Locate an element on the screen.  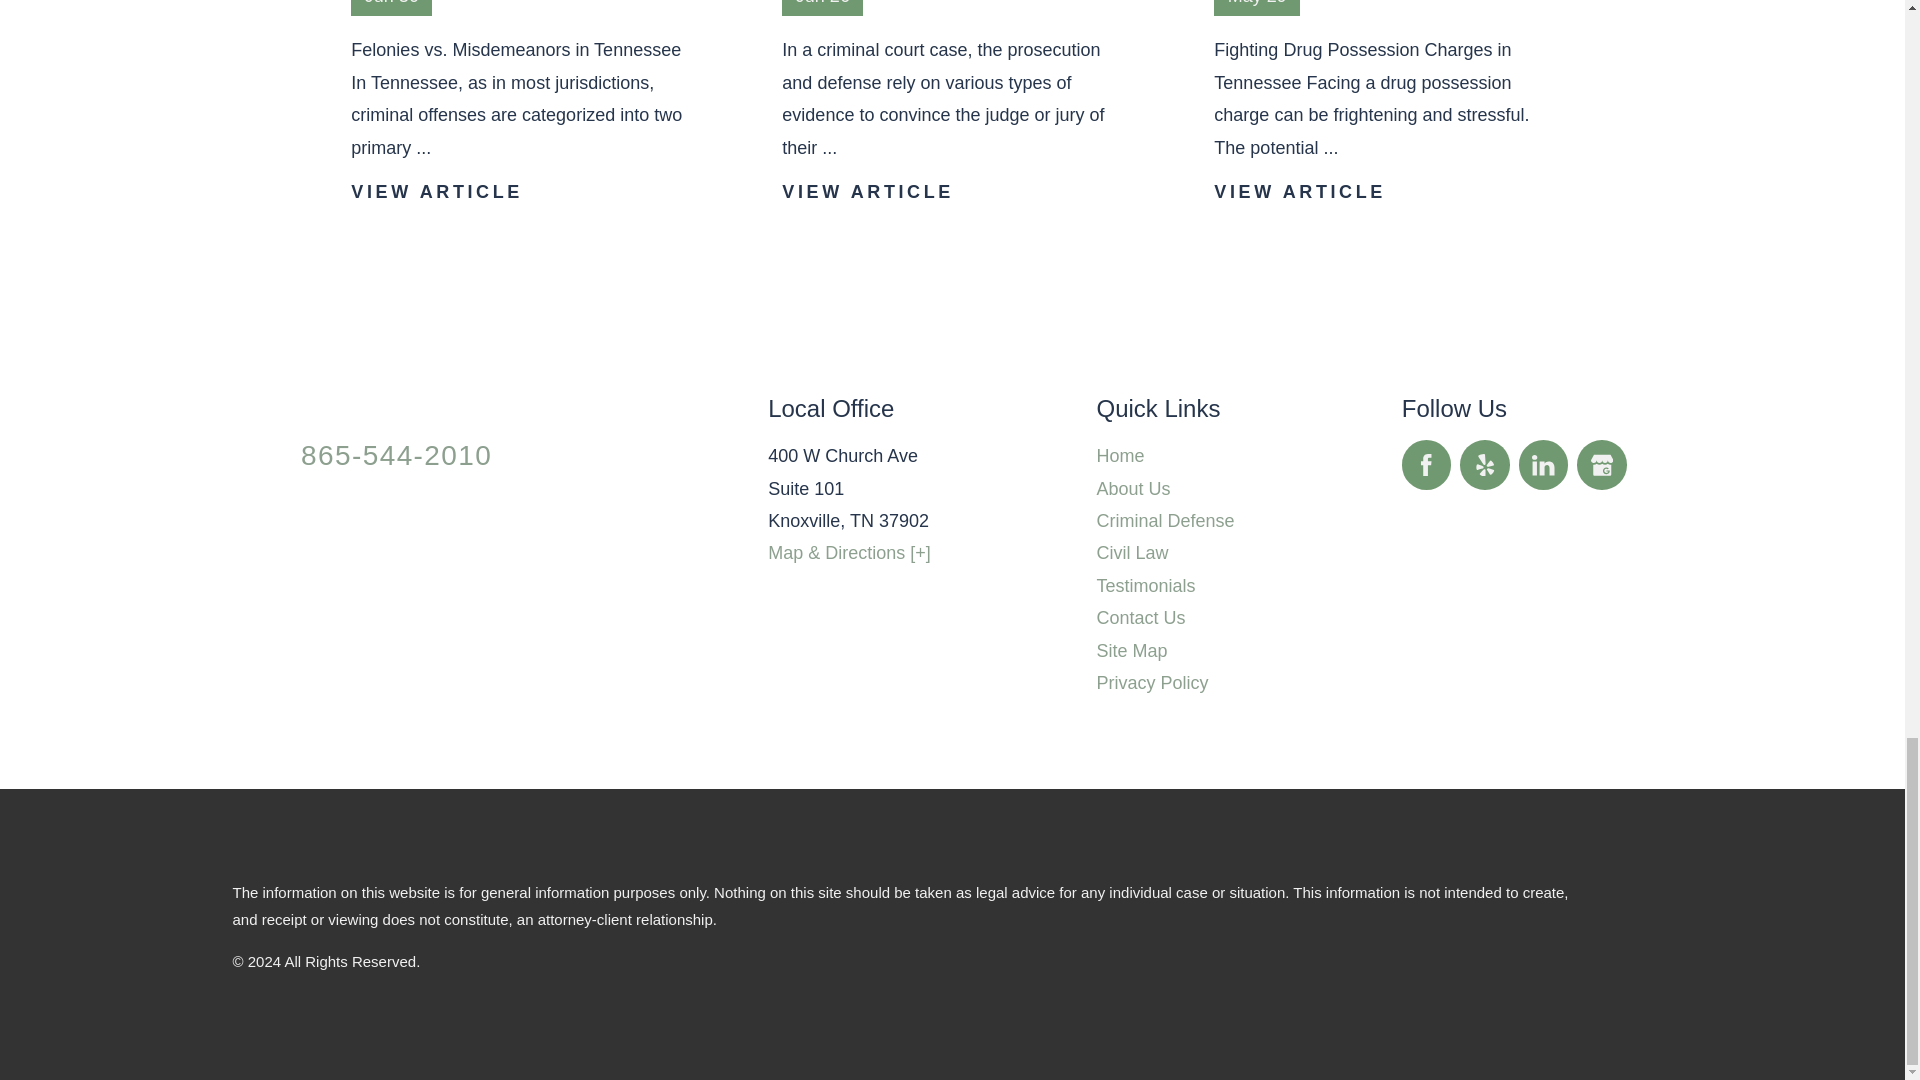
Yelp is located at coordinates (1484, 464).